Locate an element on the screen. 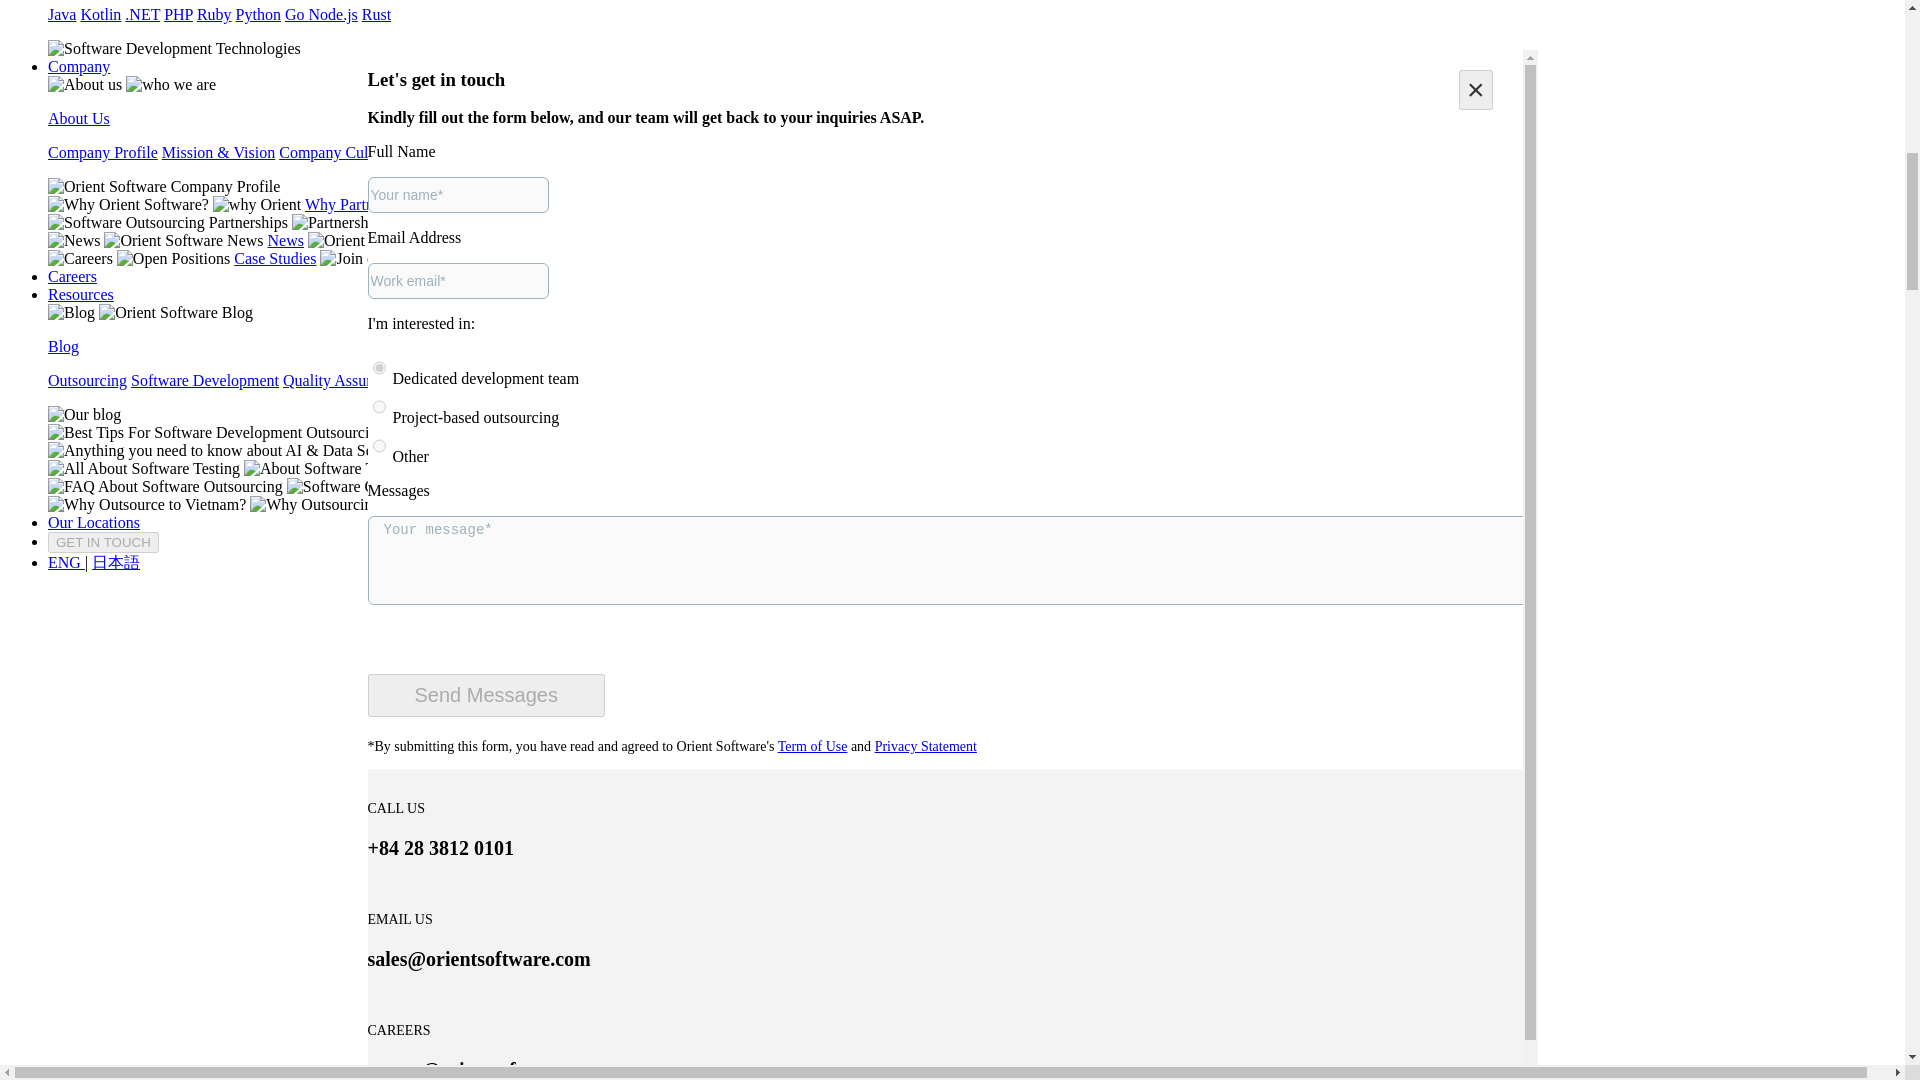 This screenshot has width=1920, height=1080. Kotlin is located at coordinates (100, 14).